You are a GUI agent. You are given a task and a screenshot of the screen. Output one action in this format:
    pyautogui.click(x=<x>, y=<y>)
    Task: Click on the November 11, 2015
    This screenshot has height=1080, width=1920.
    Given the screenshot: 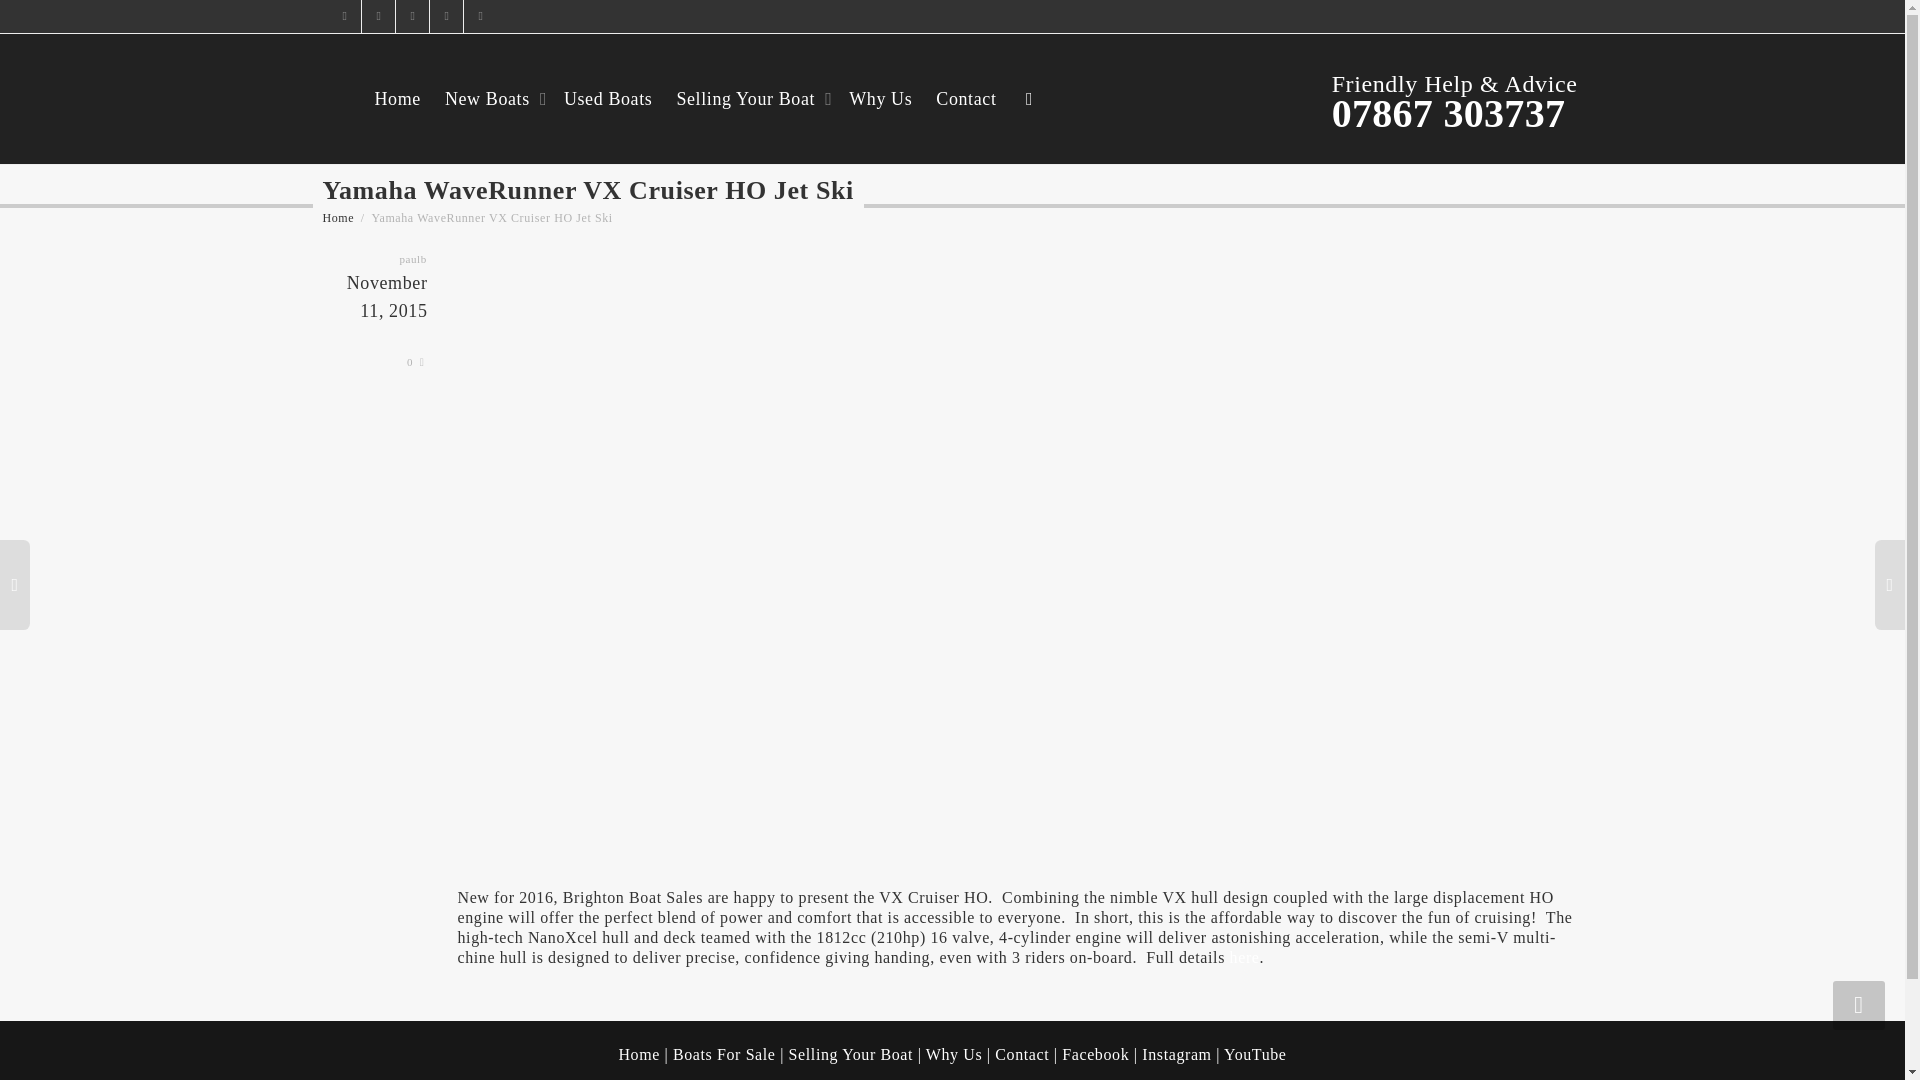 What is the action you would take?
    pyautogui.click(x=378, y=312)
    